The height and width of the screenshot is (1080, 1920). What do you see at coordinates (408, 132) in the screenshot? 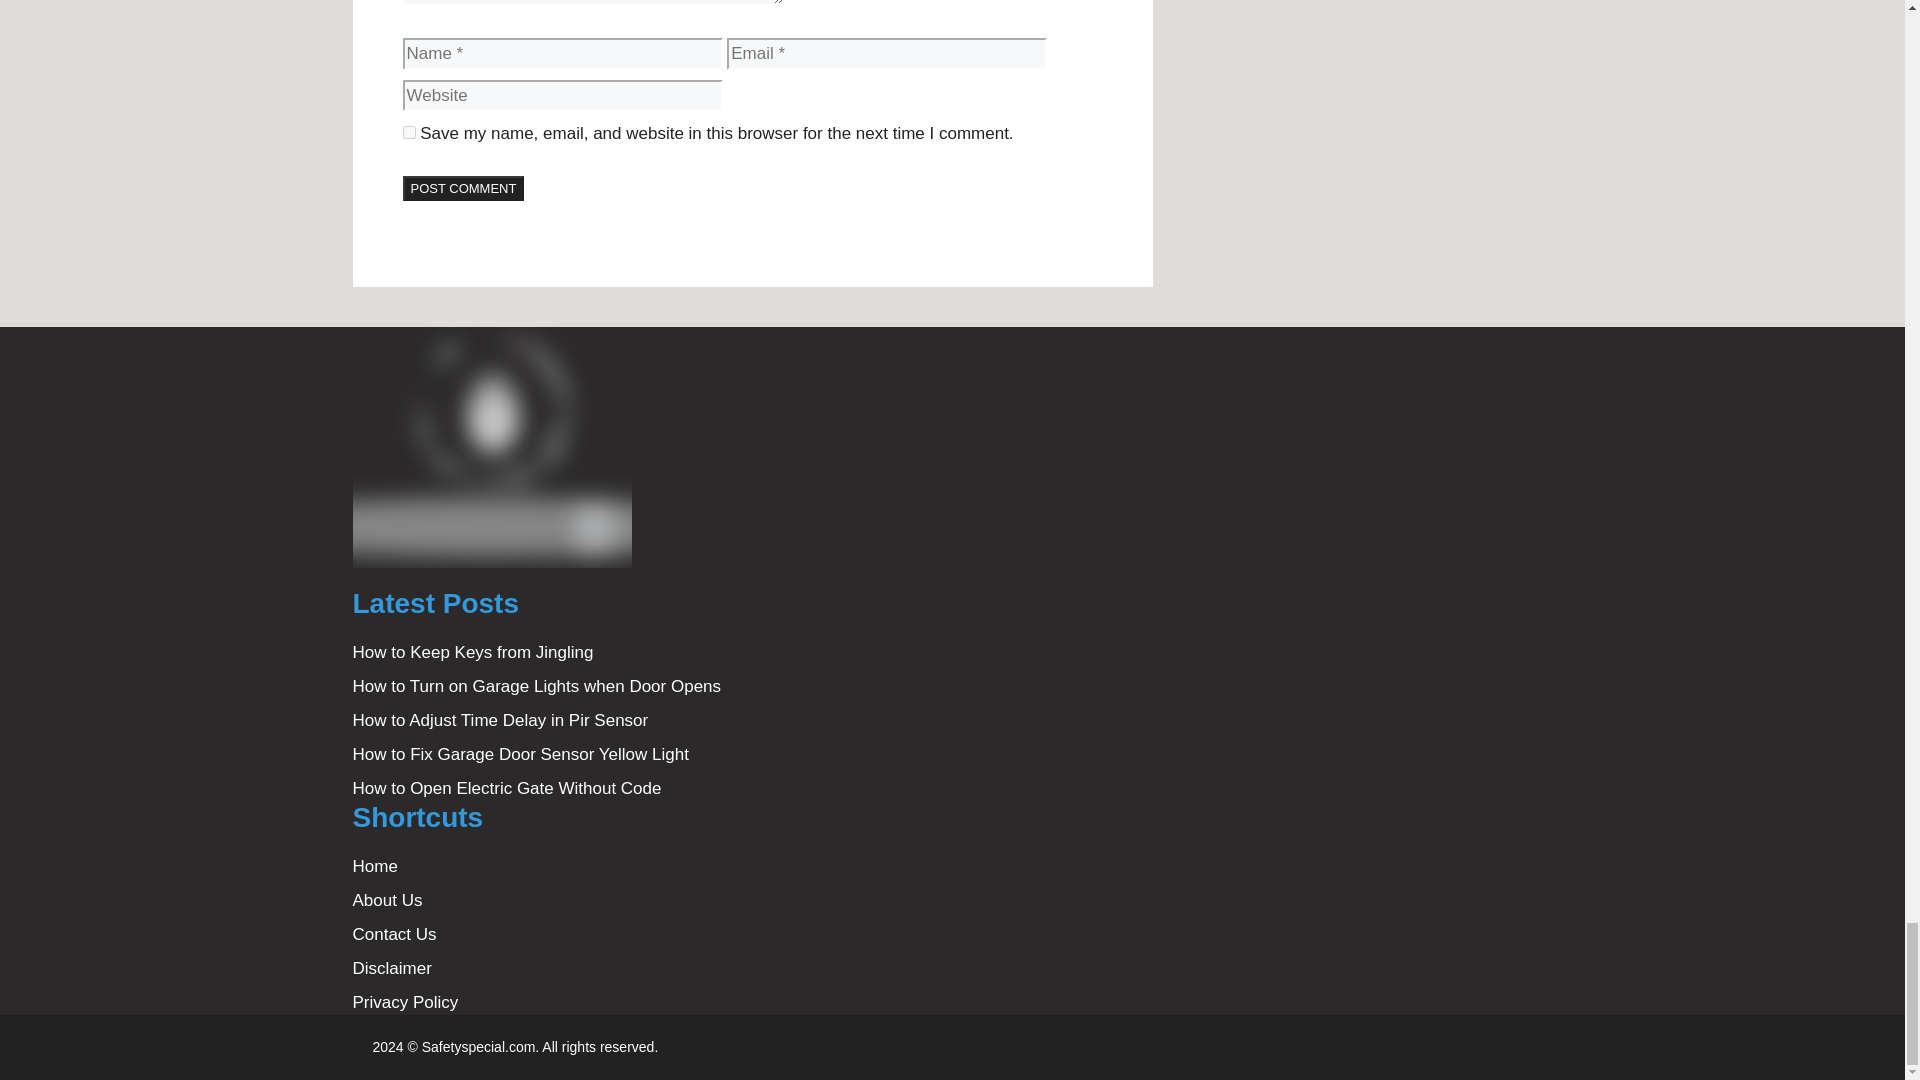
I see `yes` at bounding box center [408, 132].